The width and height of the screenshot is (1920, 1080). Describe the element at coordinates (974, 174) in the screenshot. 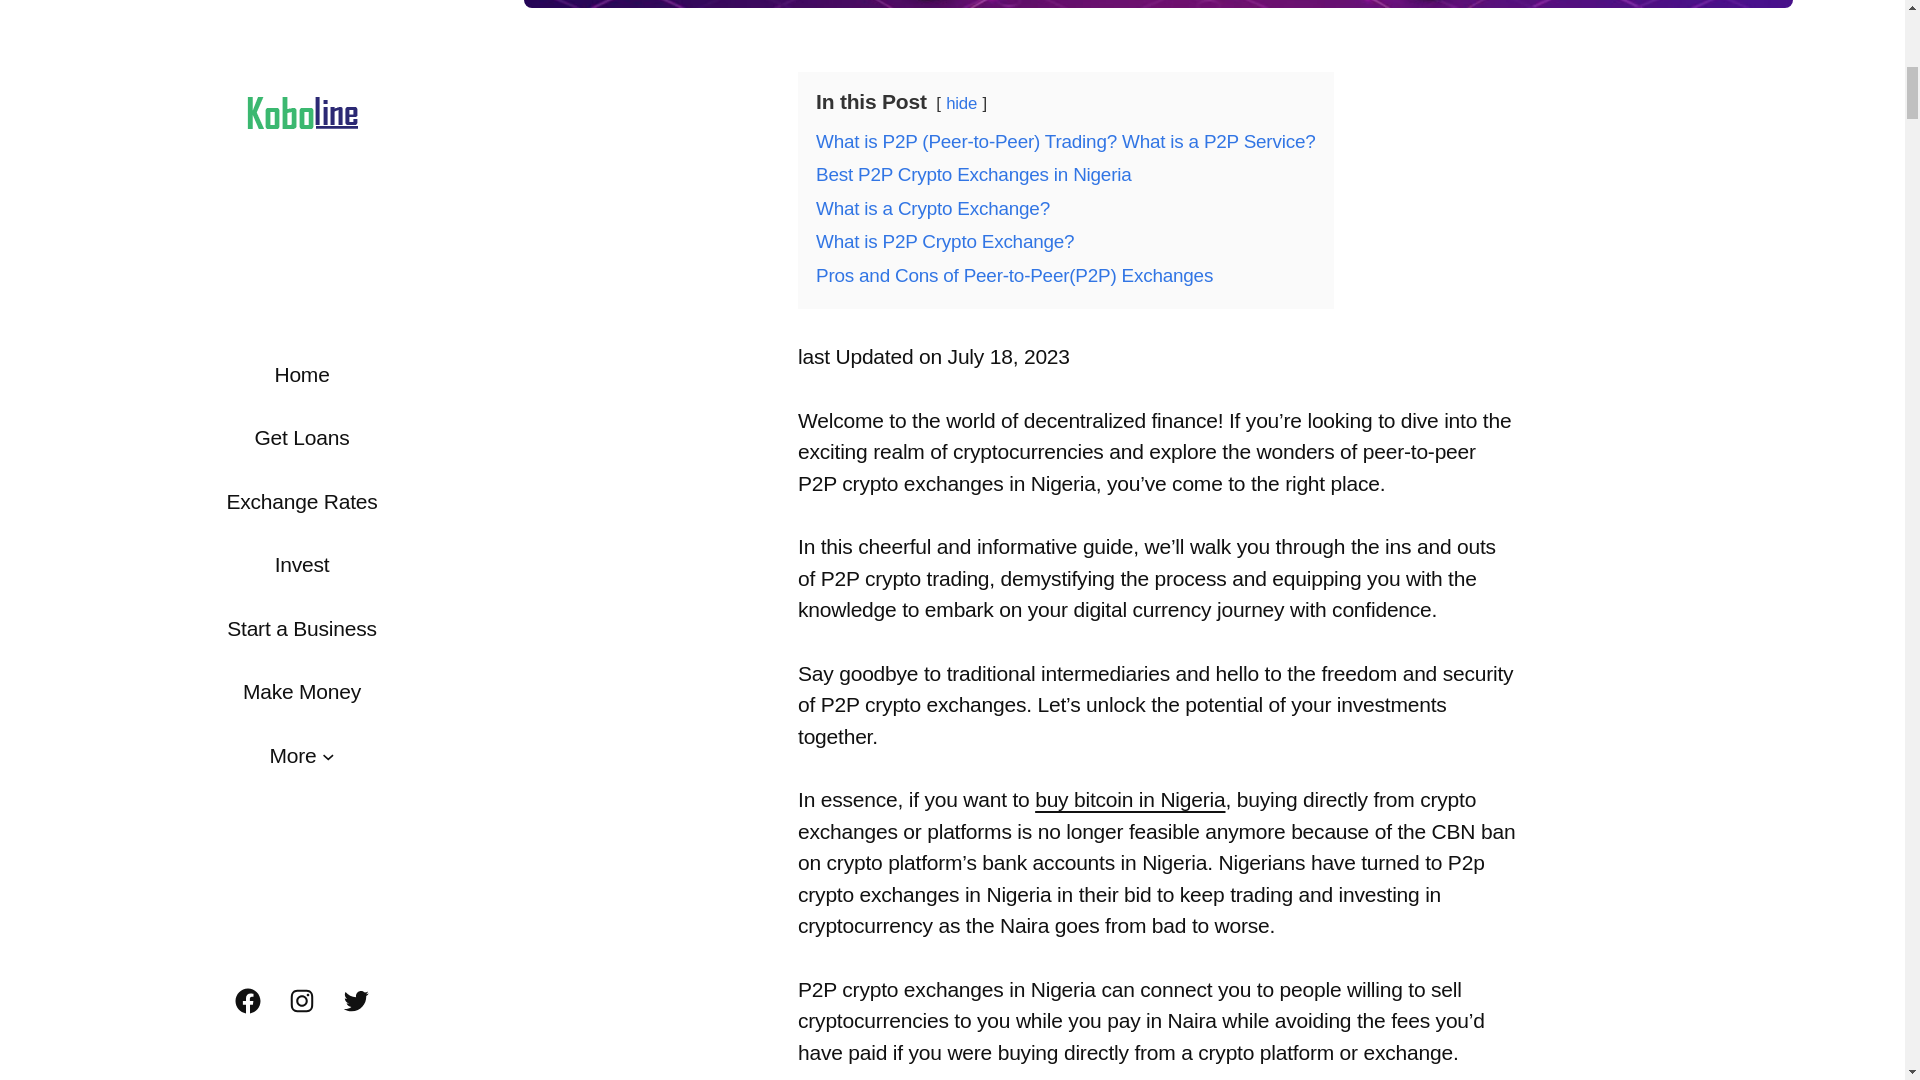

I see `Best P2P Crypto Exchanges in Nigeria` at that location.